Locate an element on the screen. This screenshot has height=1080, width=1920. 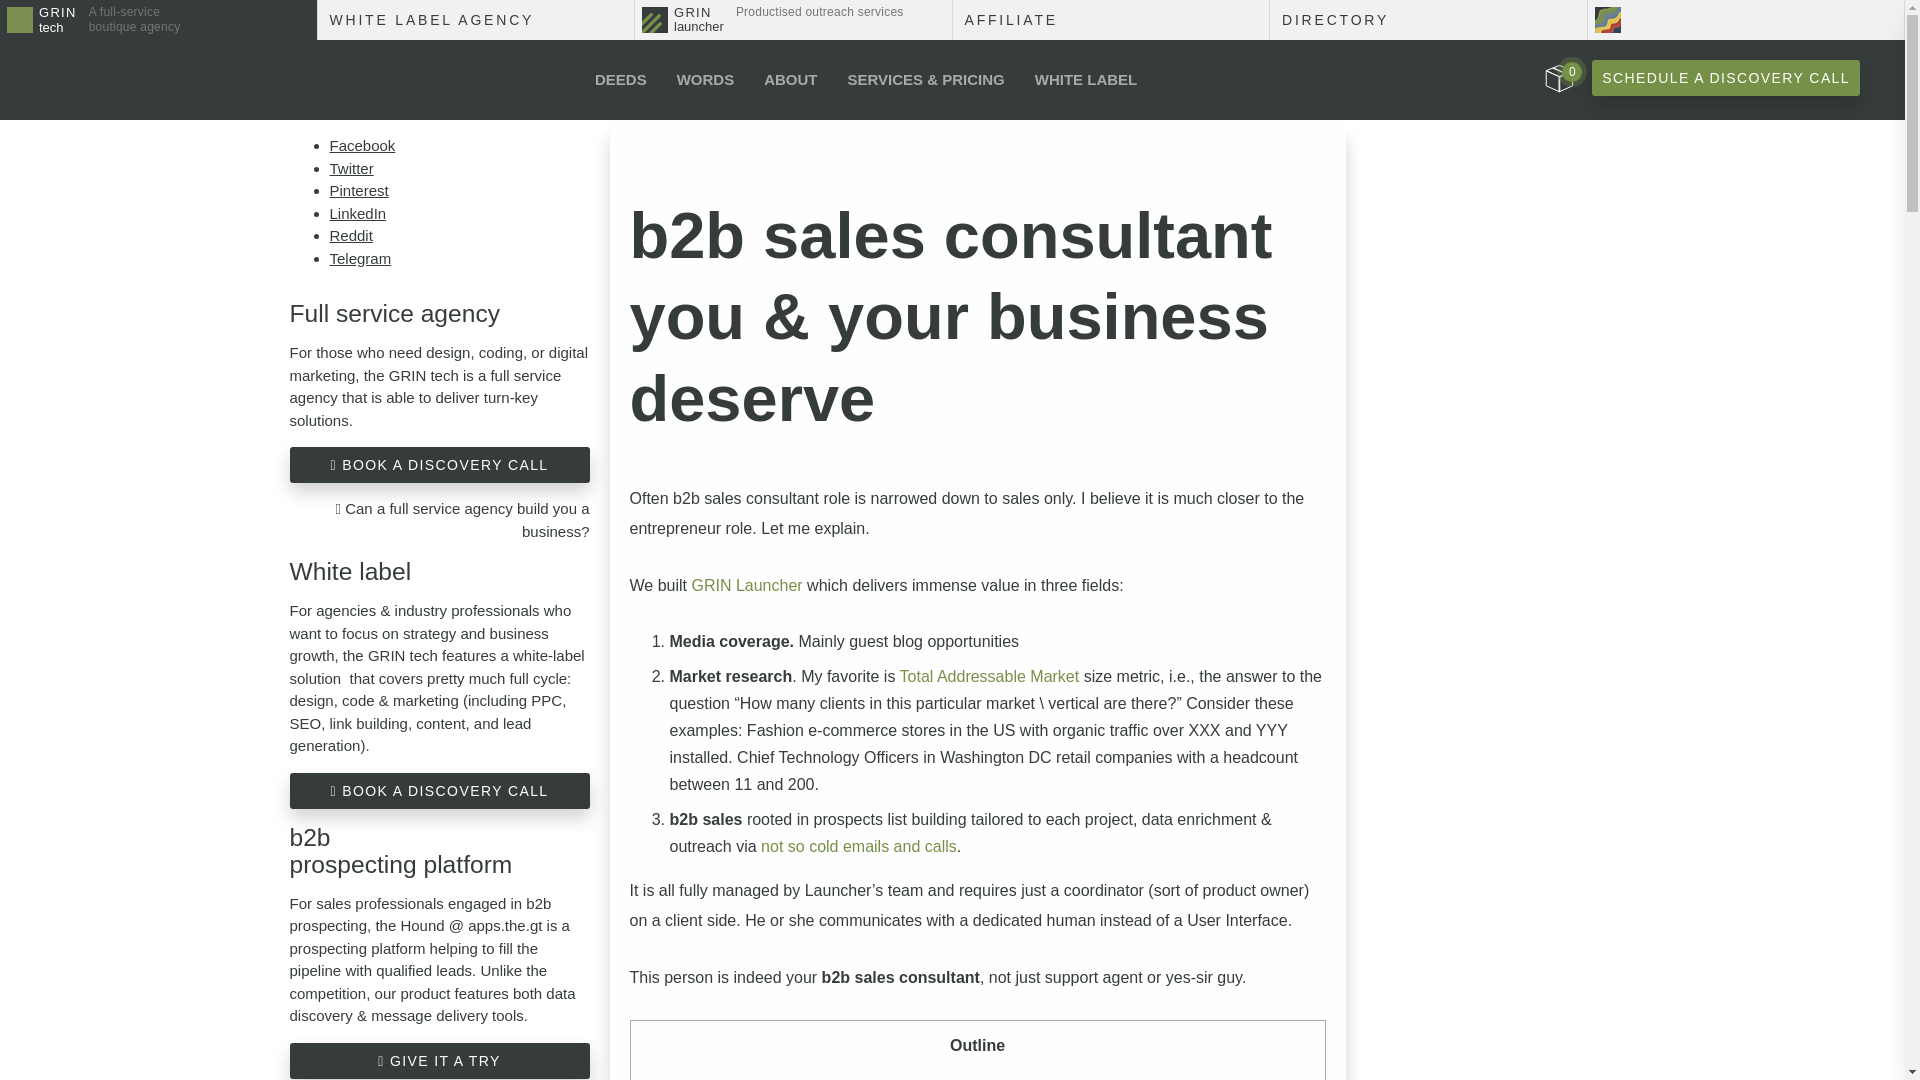
WHITE LABEL AGENCY is located at coordinates (158, 20).